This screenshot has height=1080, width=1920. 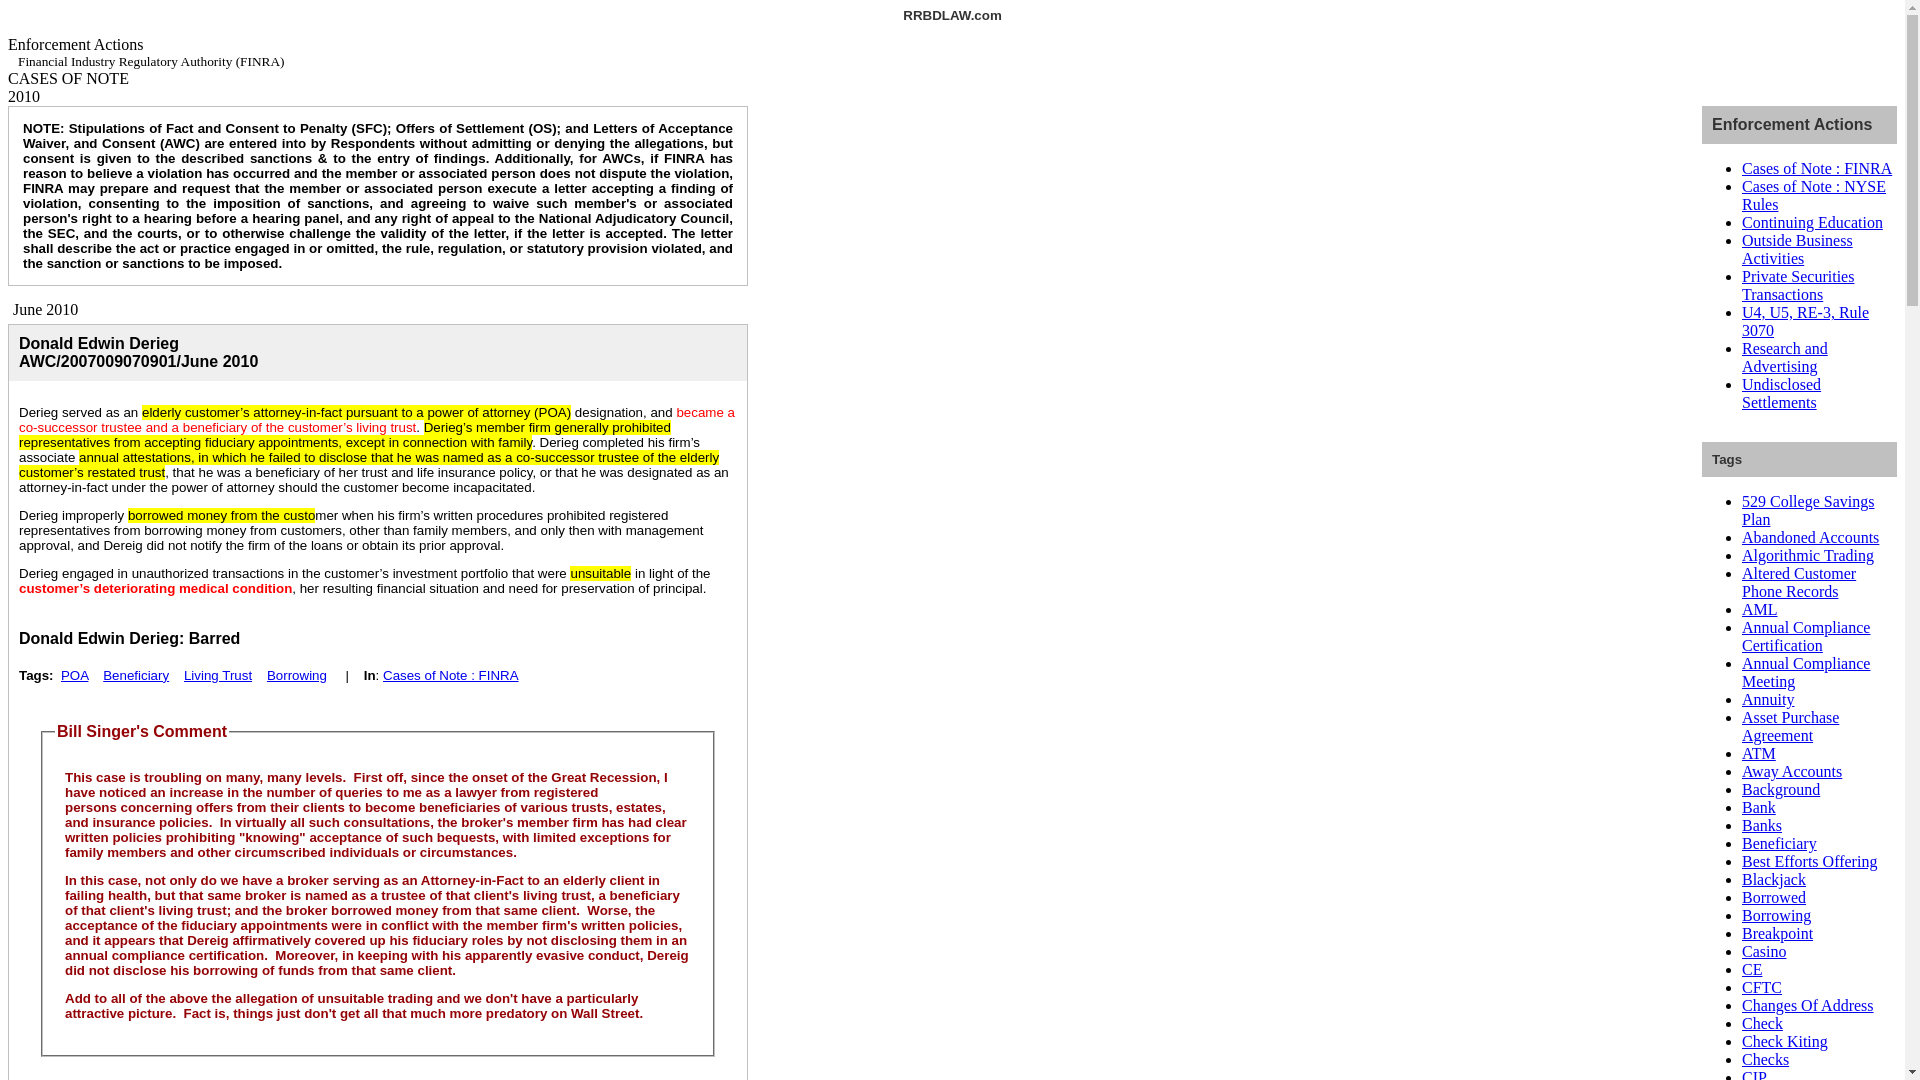 What do you see at coordinates (450, 675) in the screenshot?
I see `Cases of Note : FINRA` at bounding box center [450, 675].